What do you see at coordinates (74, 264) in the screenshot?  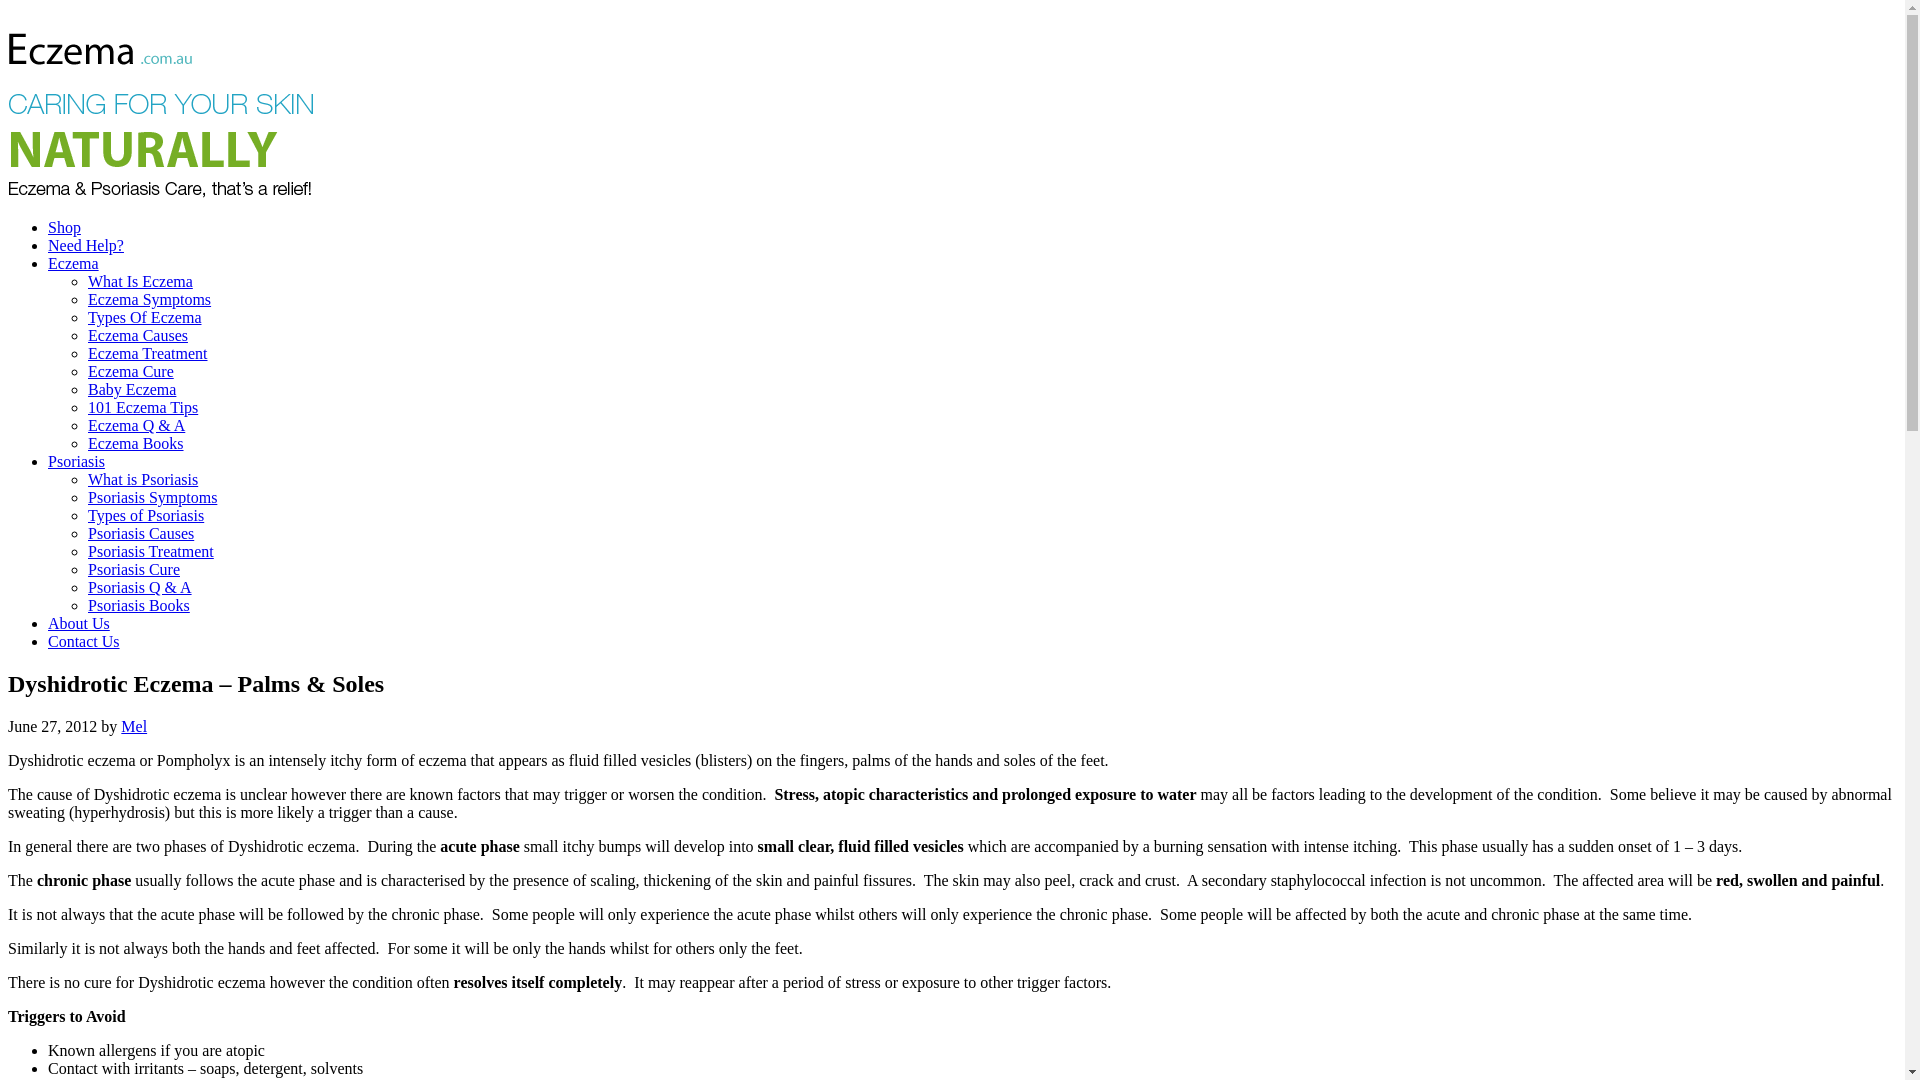 I see `Eczema` at bounding box center [74, 264].